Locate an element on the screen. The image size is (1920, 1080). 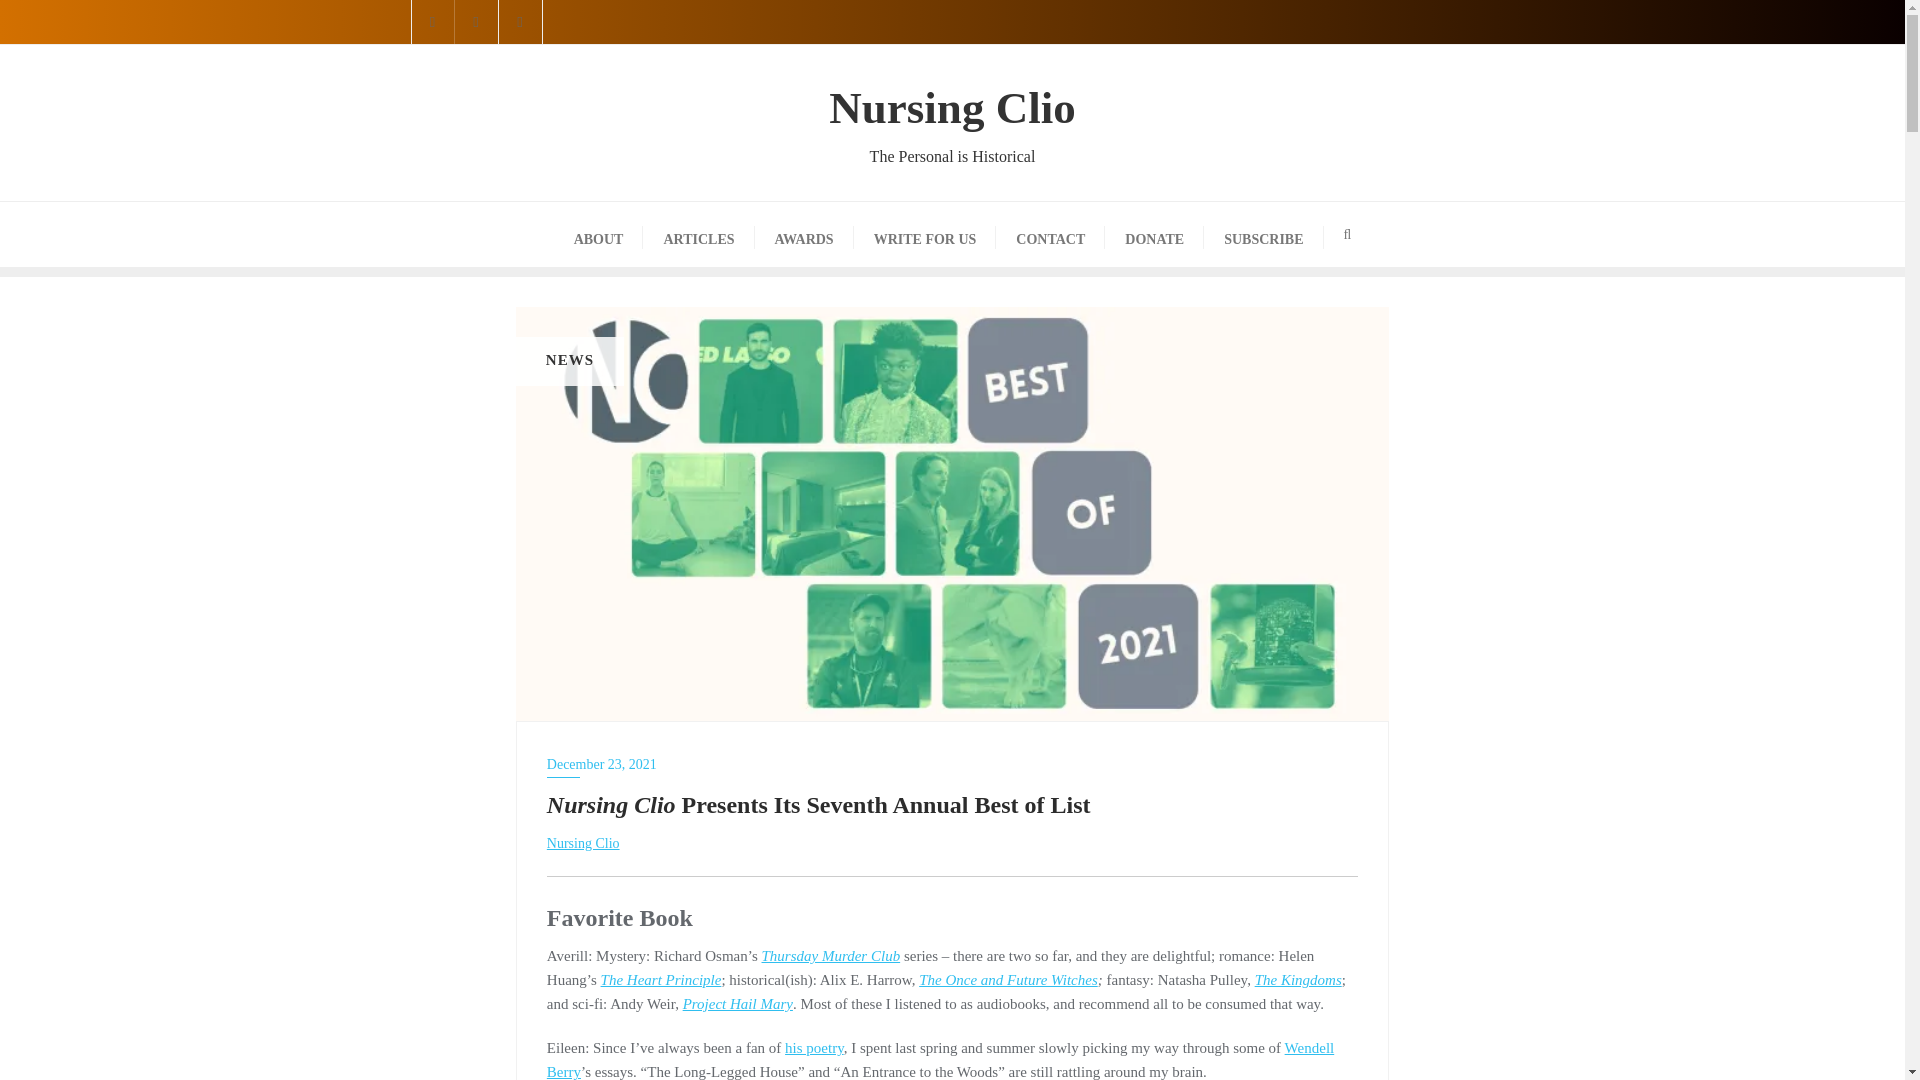
DONATE is located at coordinates (738, 1003).